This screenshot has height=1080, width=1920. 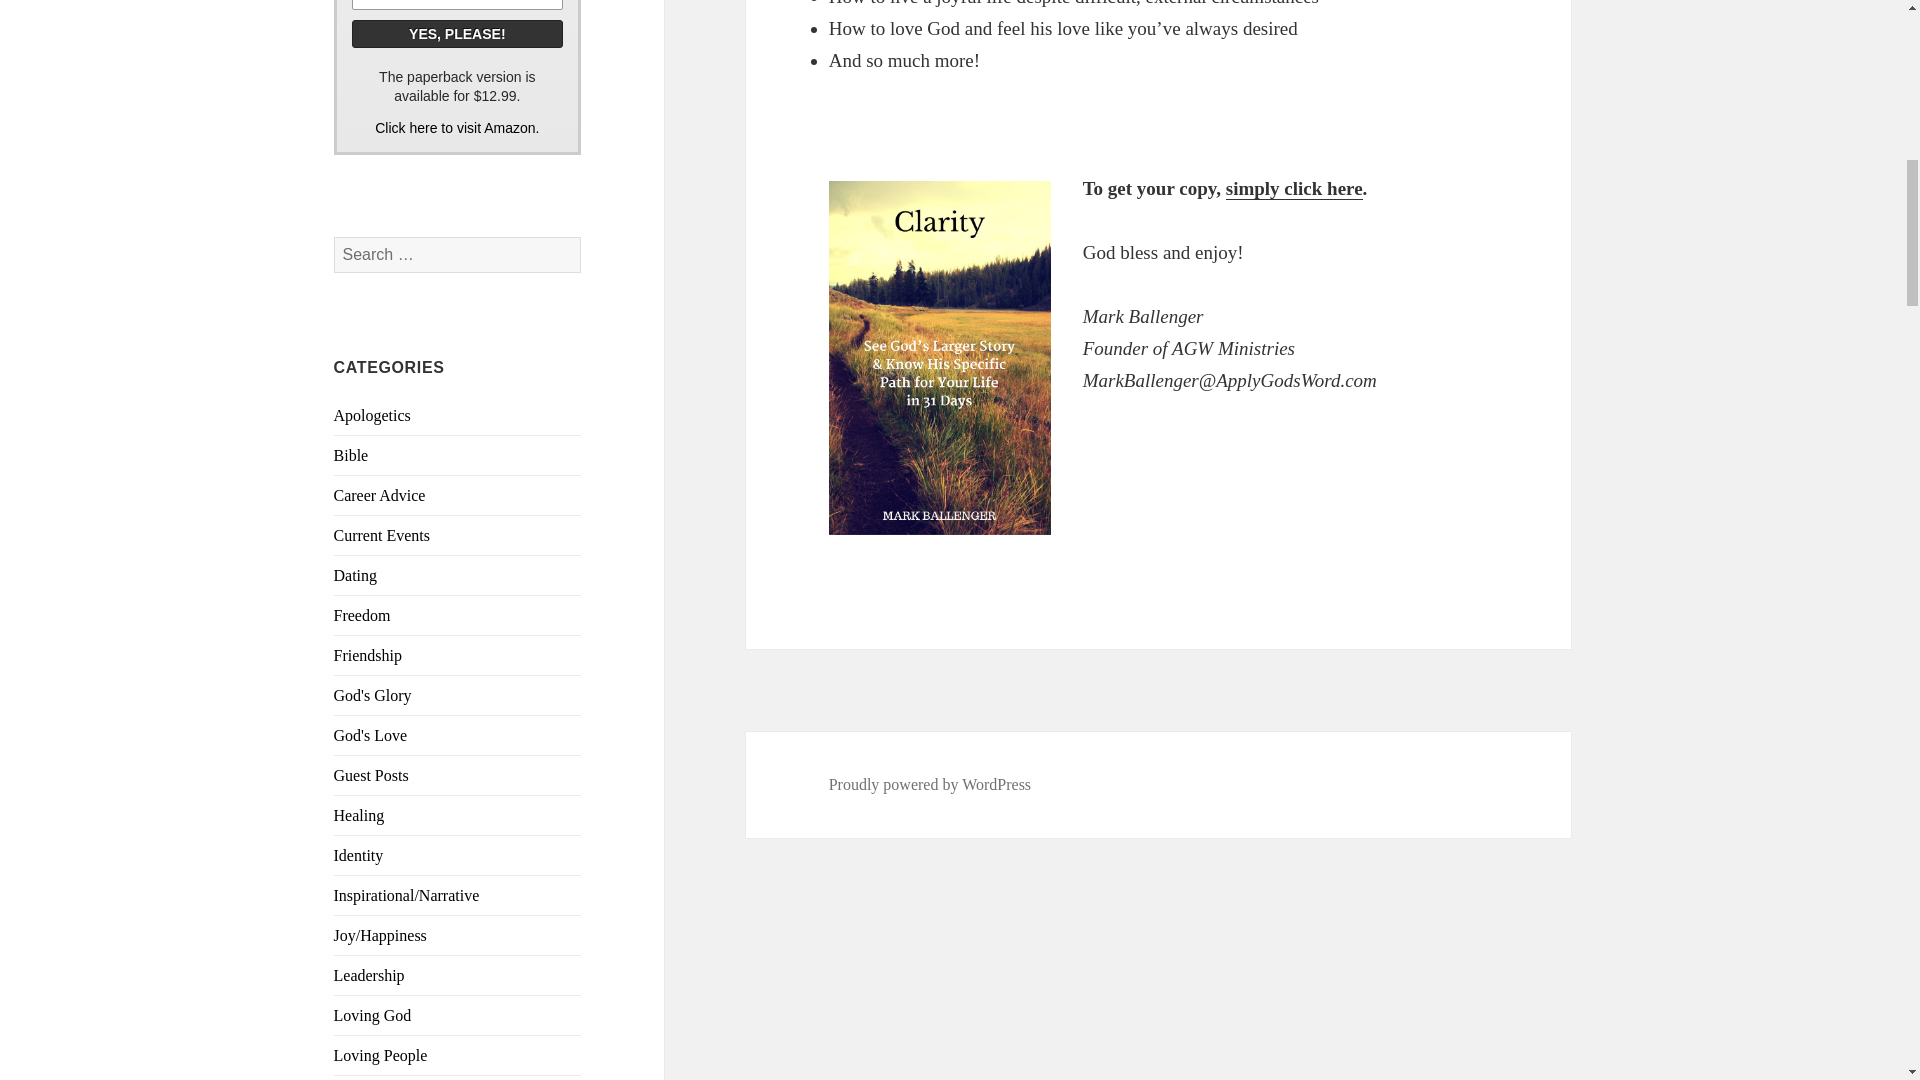 What do you see at coordinates (372, 416) in the screenshot?
I see `Apologetics` at bounding box center [372, 416].